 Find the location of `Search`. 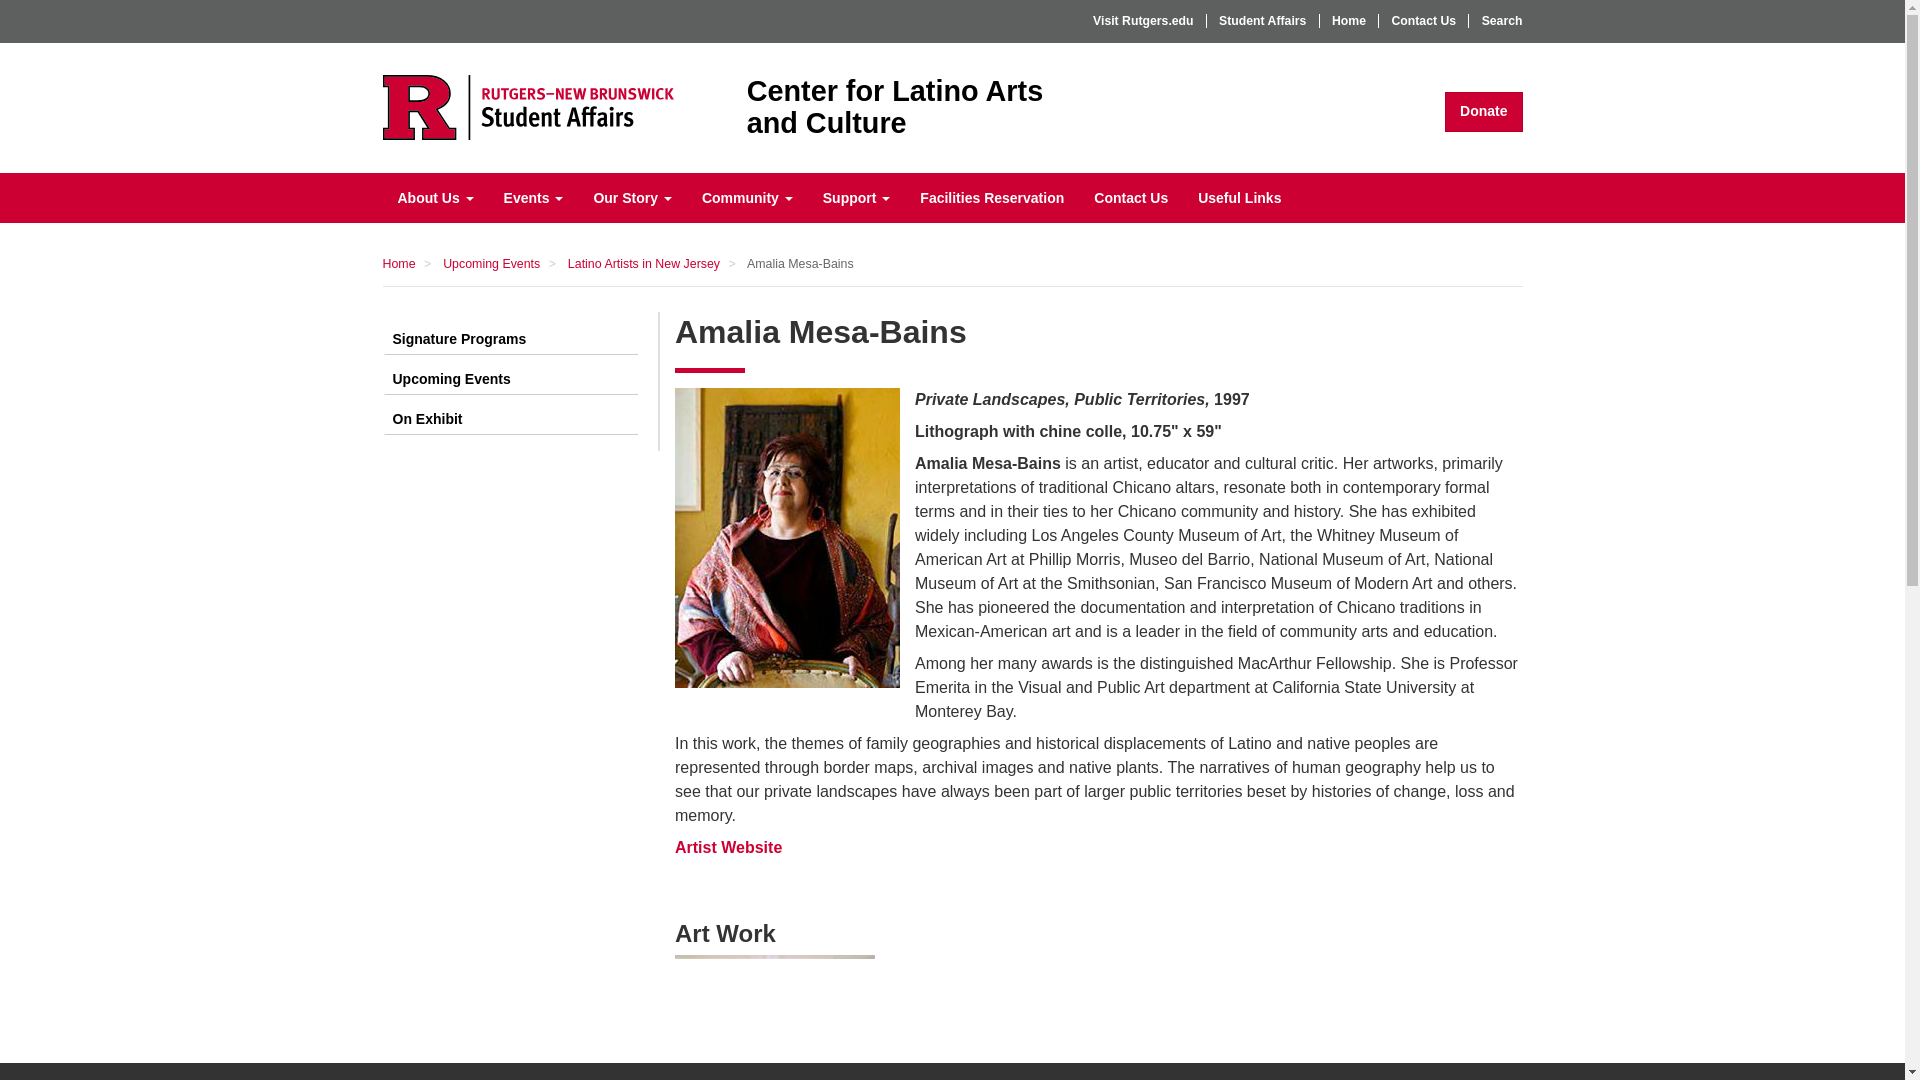

Search is located at coordinates (1495, 21).